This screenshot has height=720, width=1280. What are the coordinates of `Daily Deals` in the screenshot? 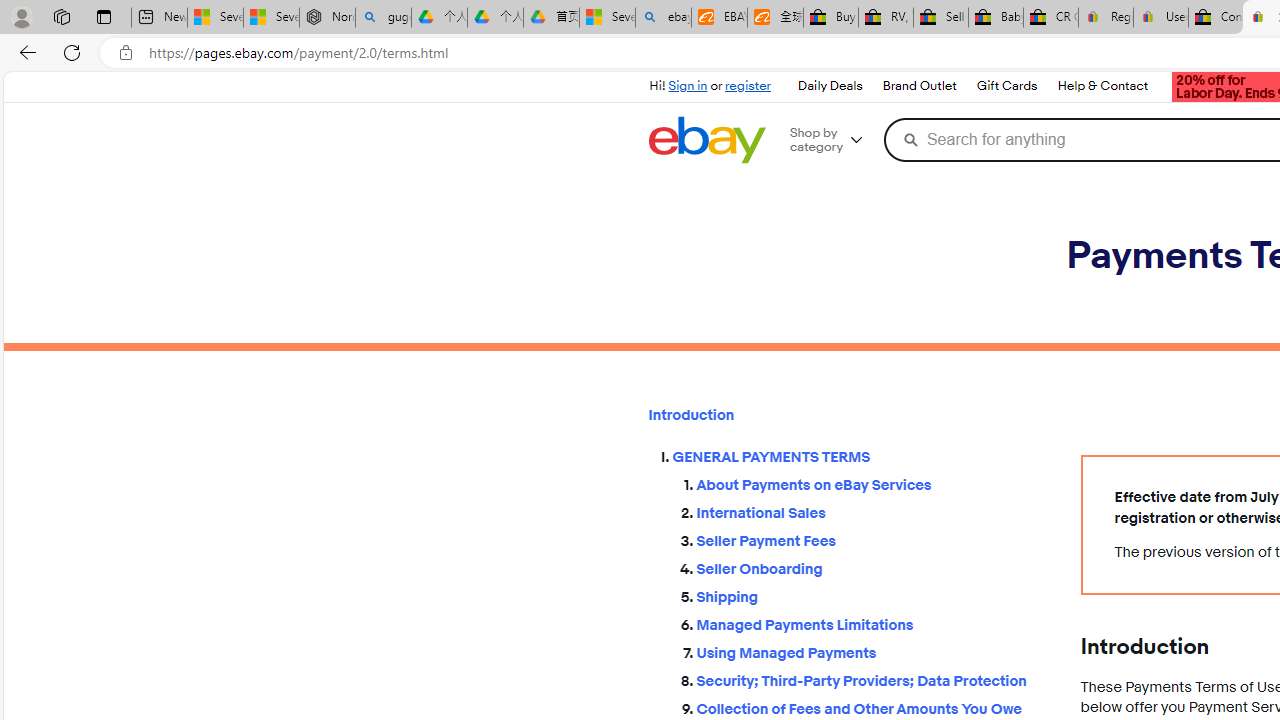 It's located at (829, 86).